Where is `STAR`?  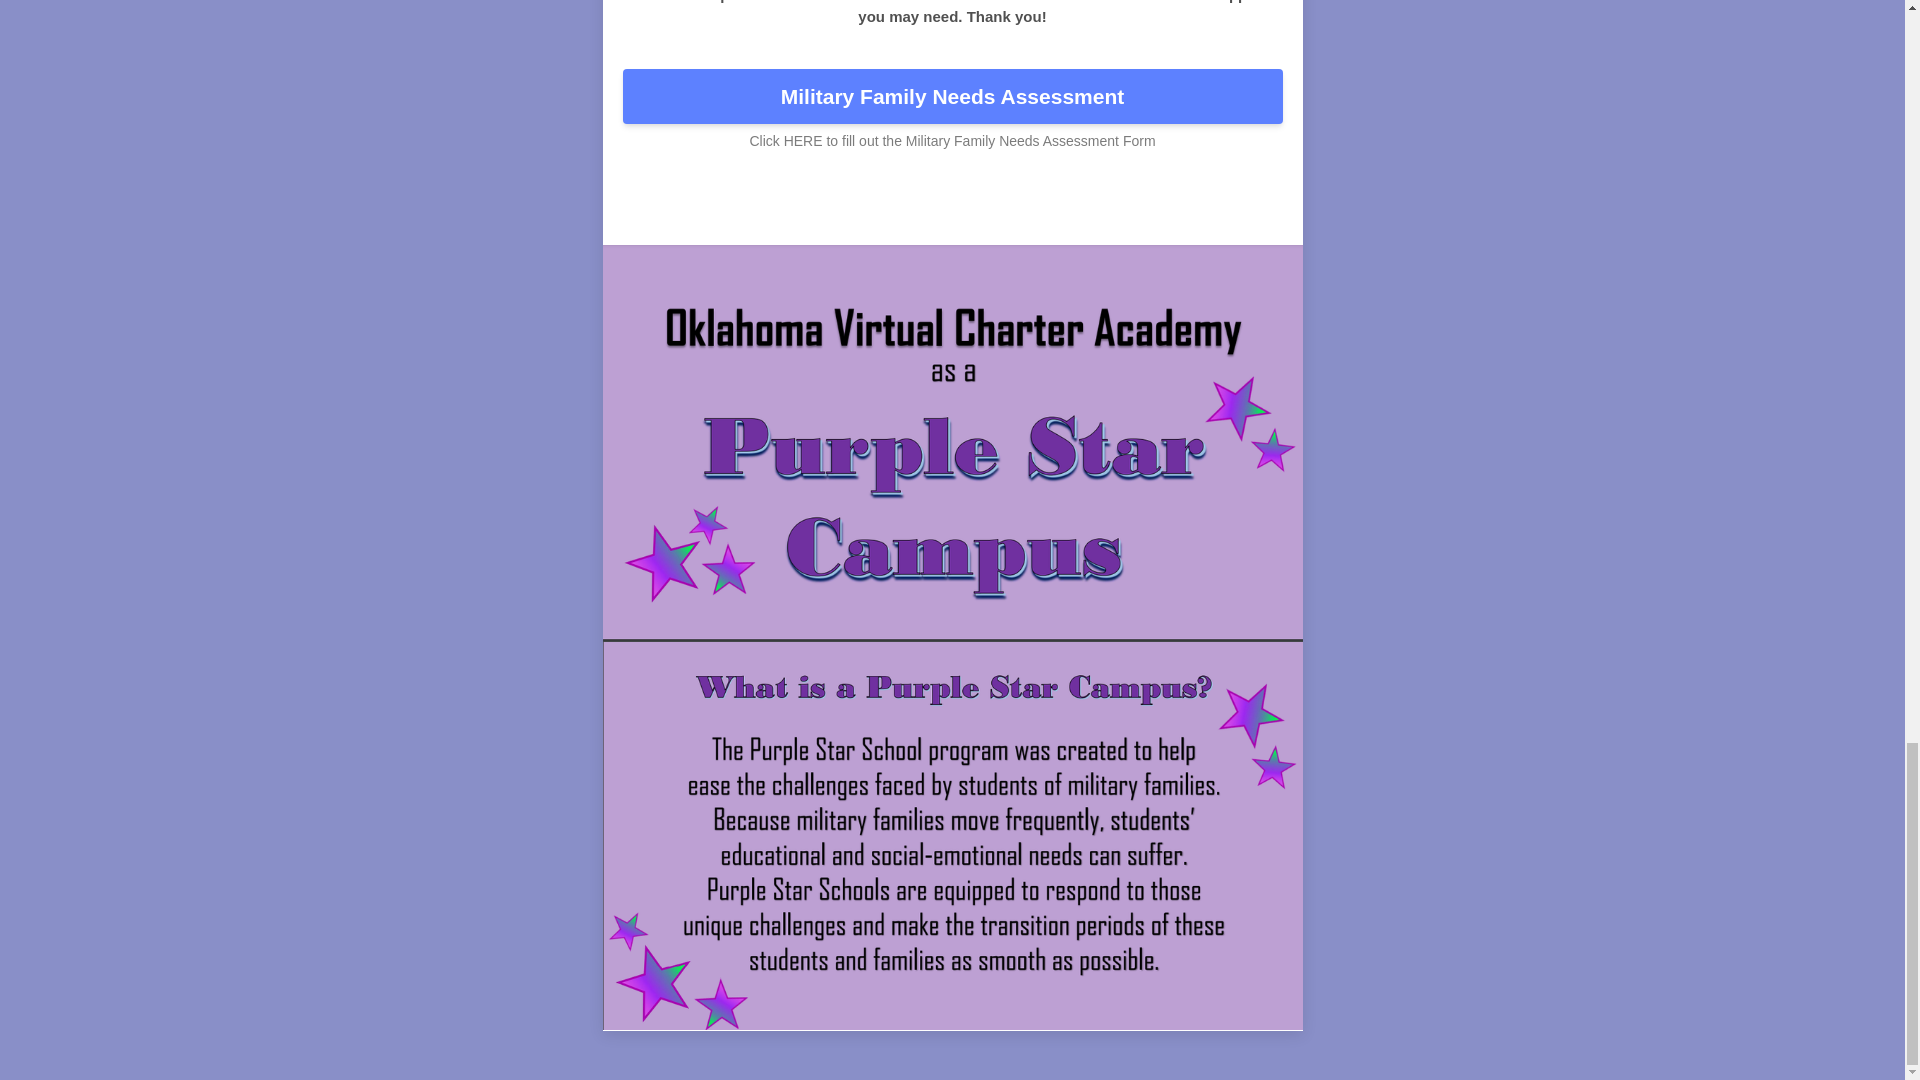
STAR is located at coordinates (1004, 208).